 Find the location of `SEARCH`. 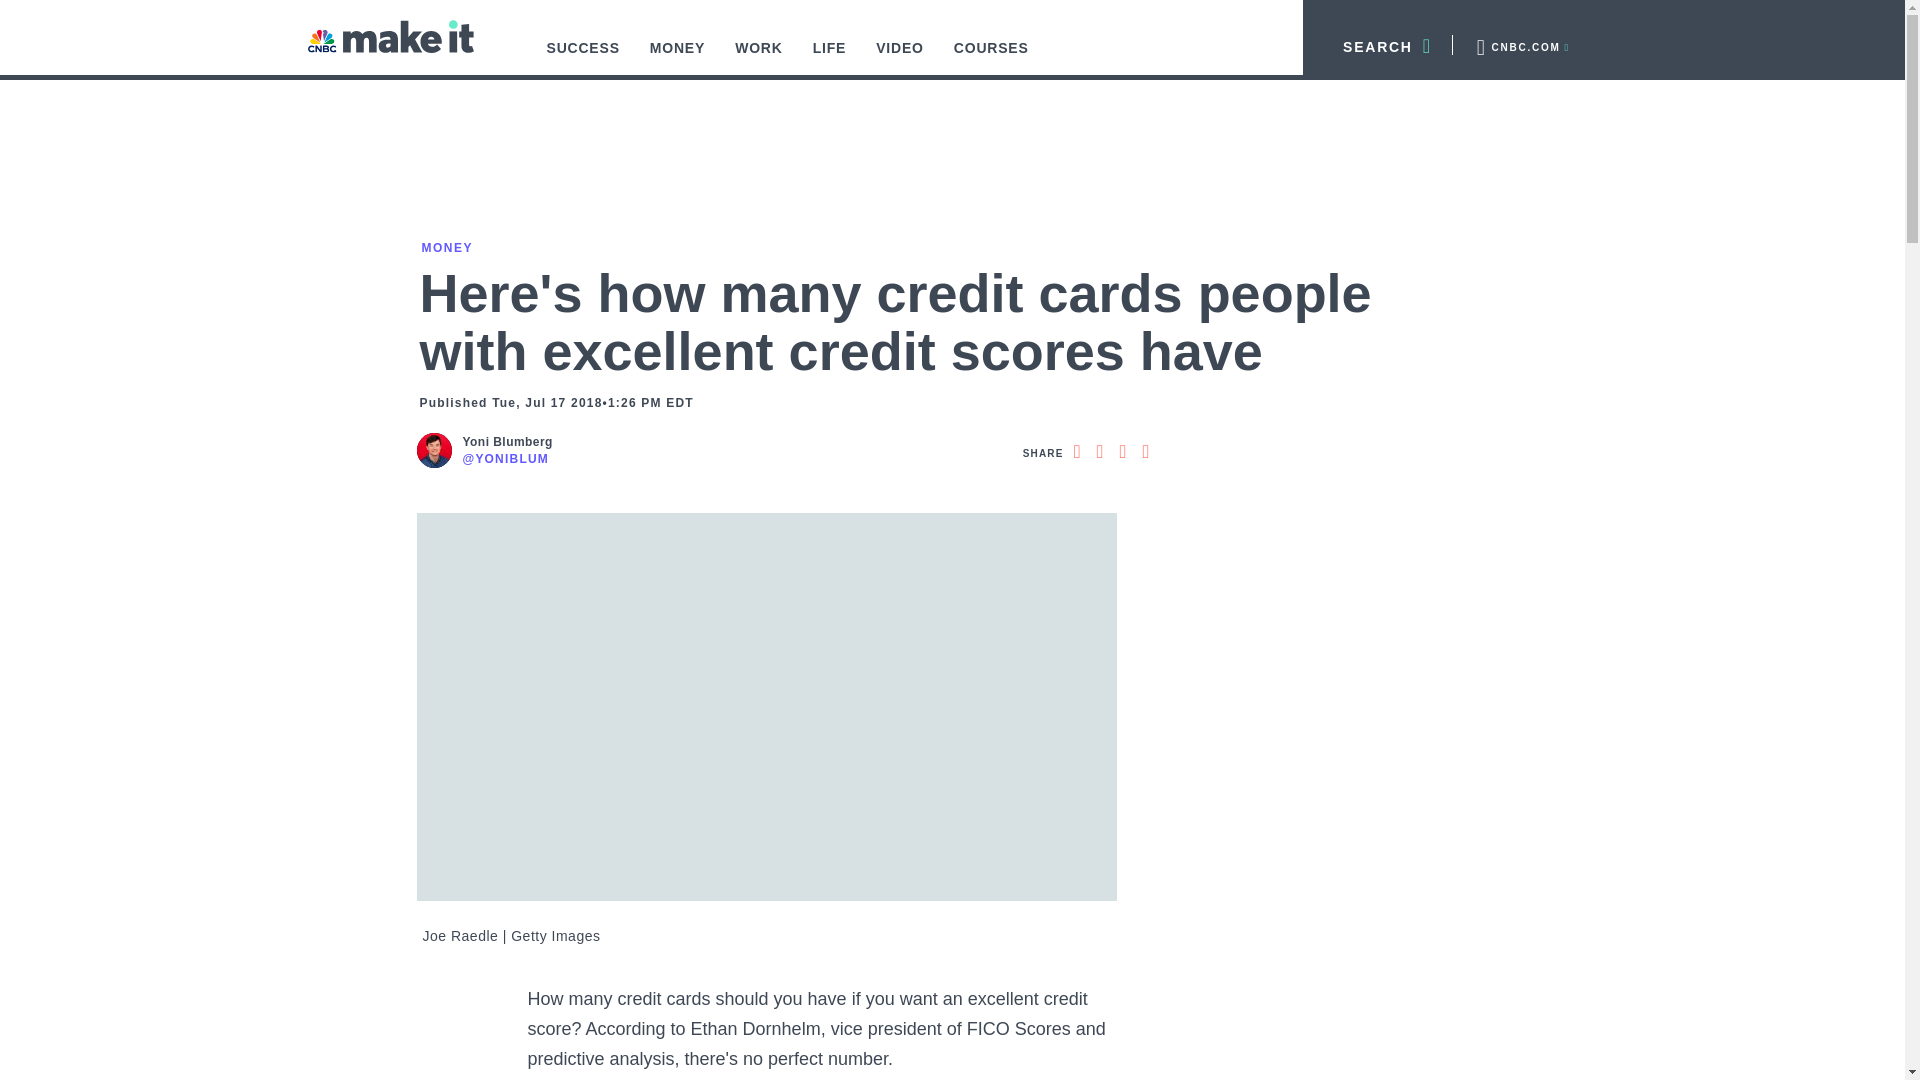

SEARCH is located at coordinates (1378, 44).